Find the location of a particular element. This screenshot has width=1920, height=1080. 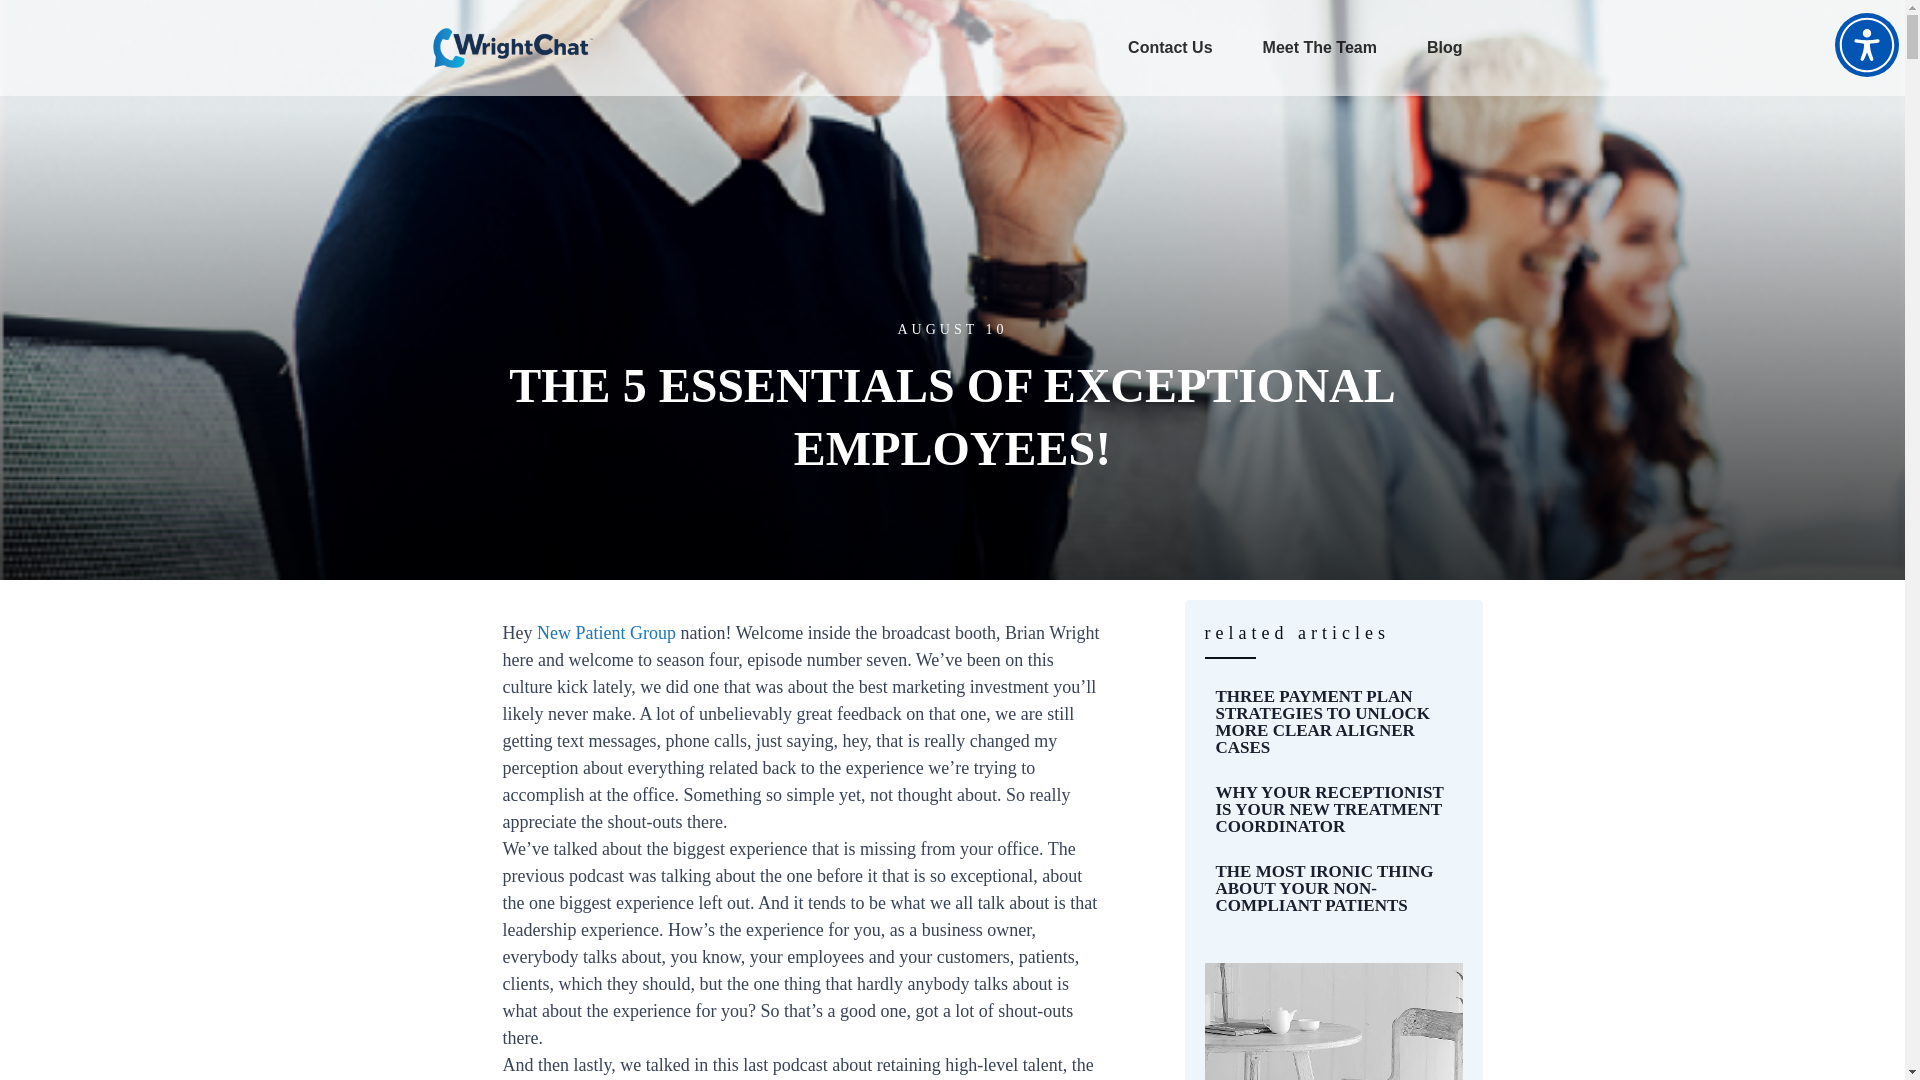

Meet The Team is located at coordinates (1320, 48).